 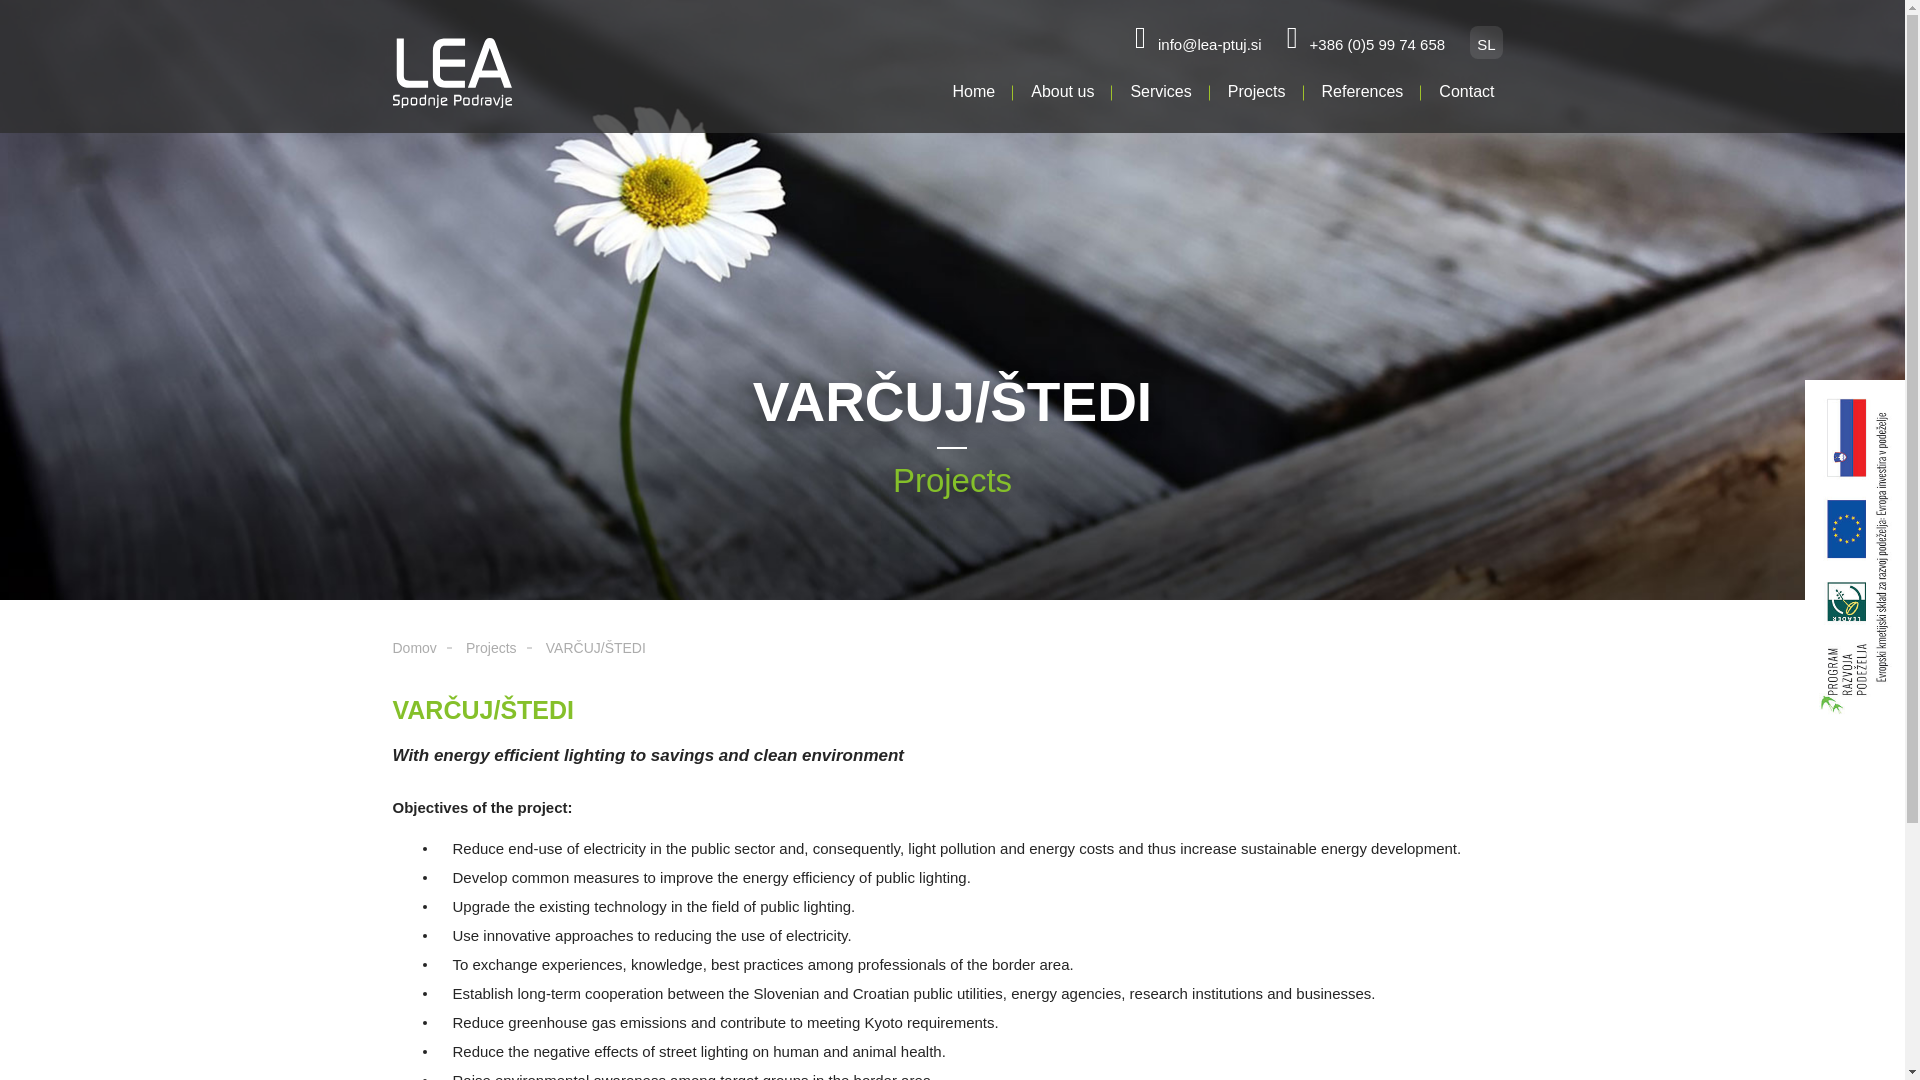 I want to click on References, so click(x=1362, y=93).